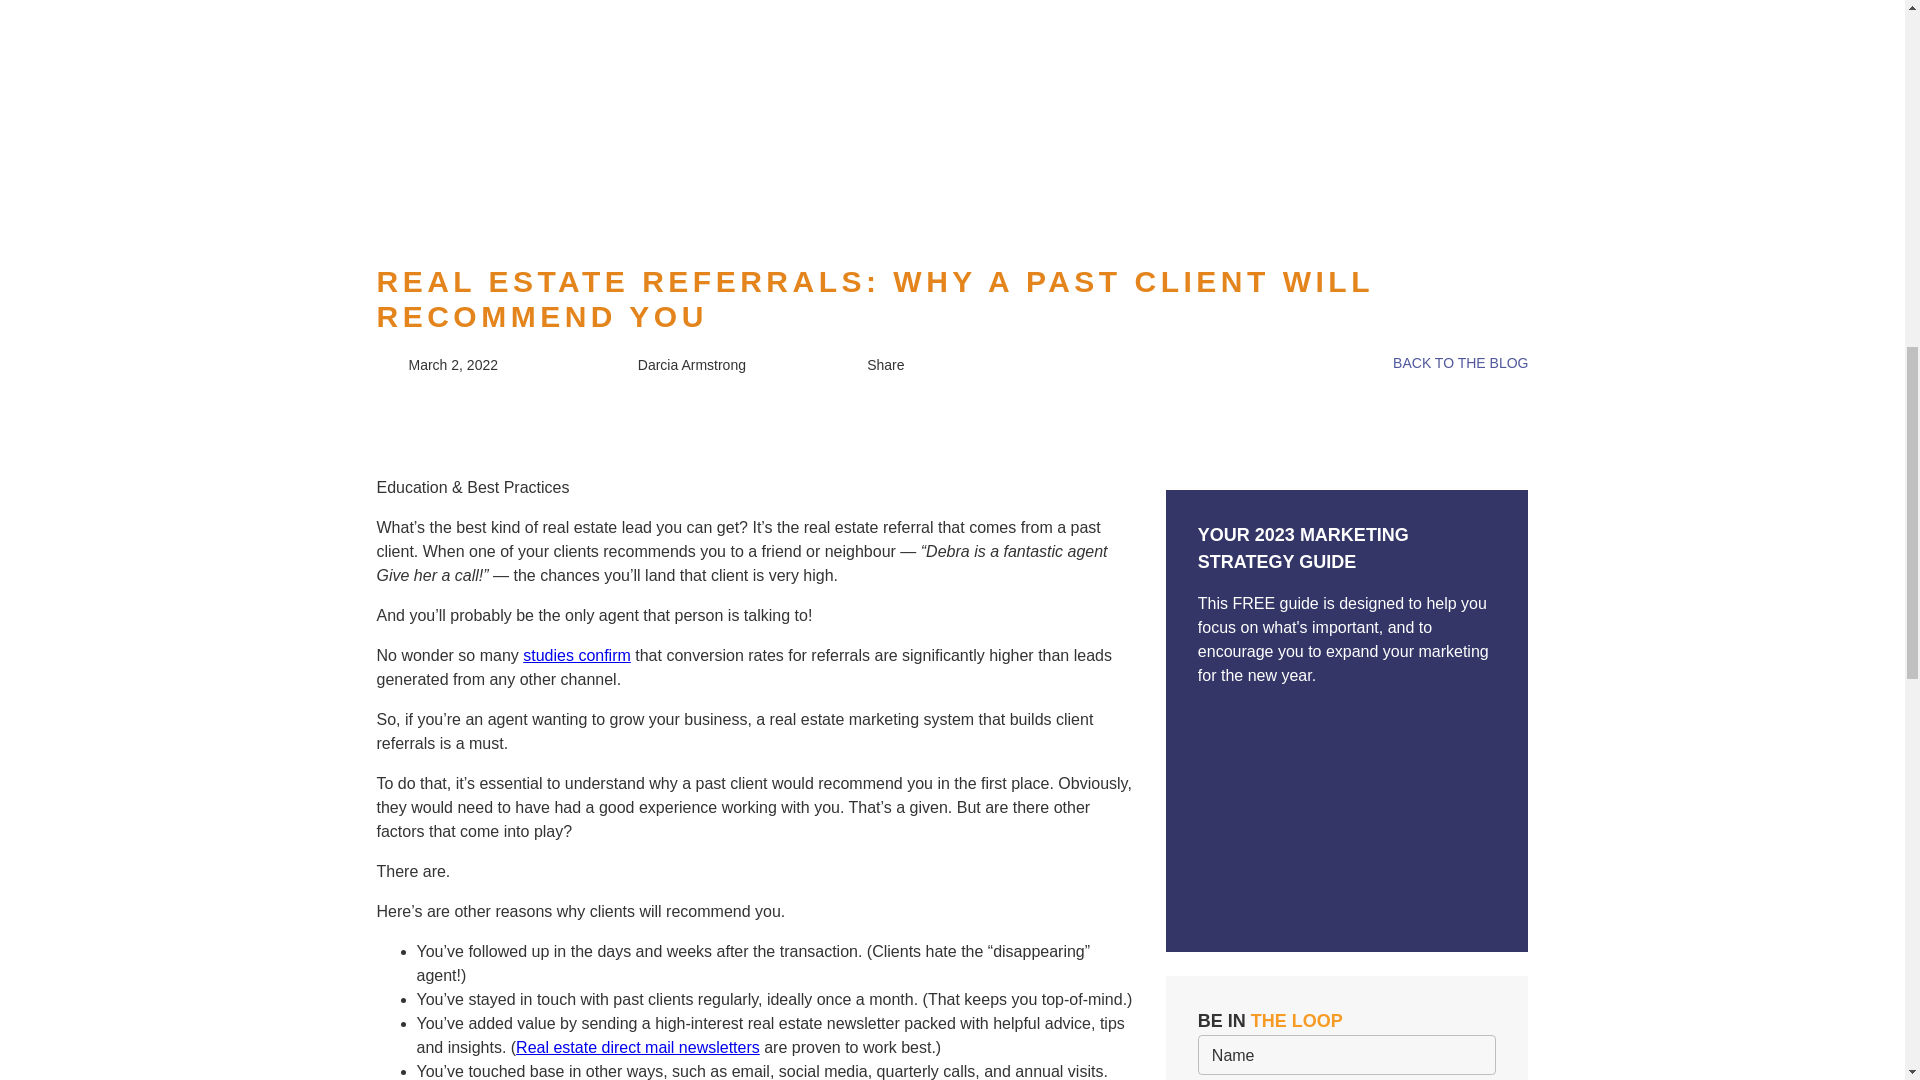  I want to click on studies confirm, so click(576, 655).